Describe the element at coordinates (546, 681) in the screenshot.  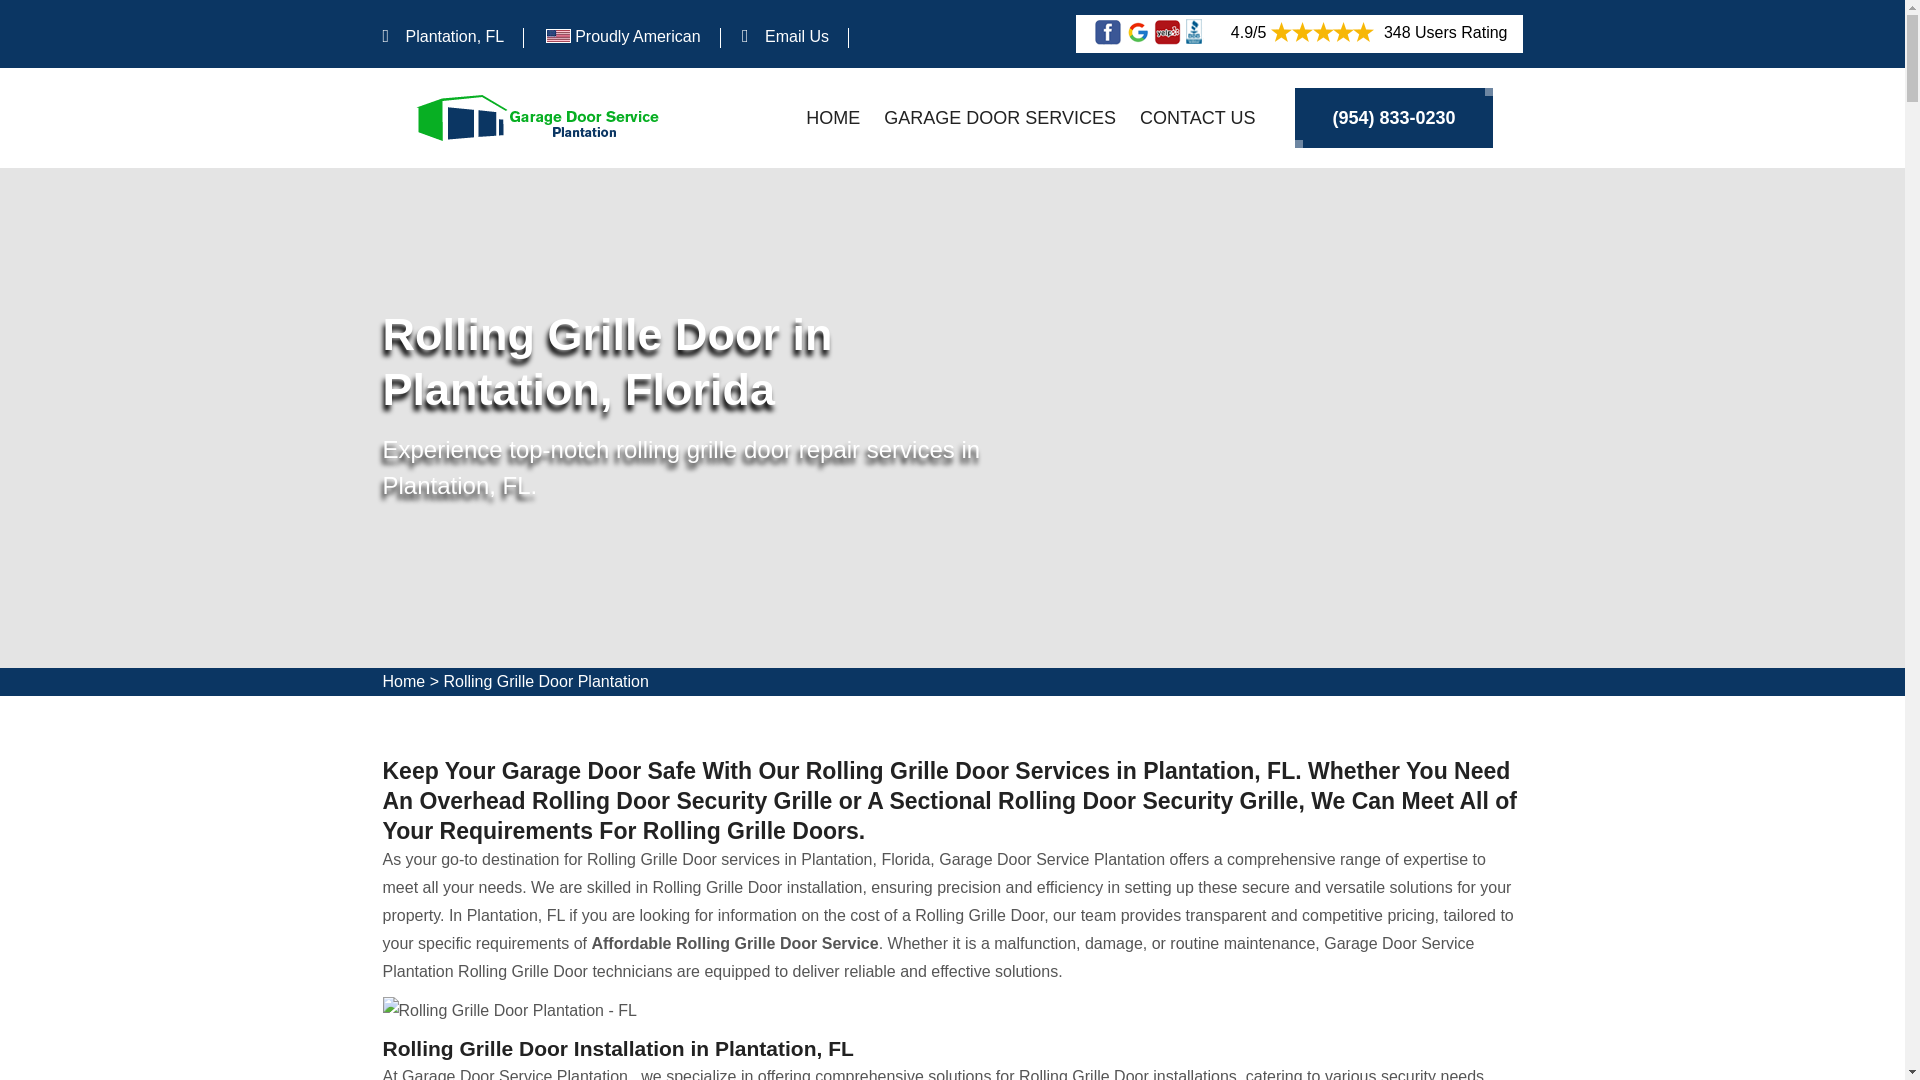
I see `Rolling Grille Door Plantation` at that location.